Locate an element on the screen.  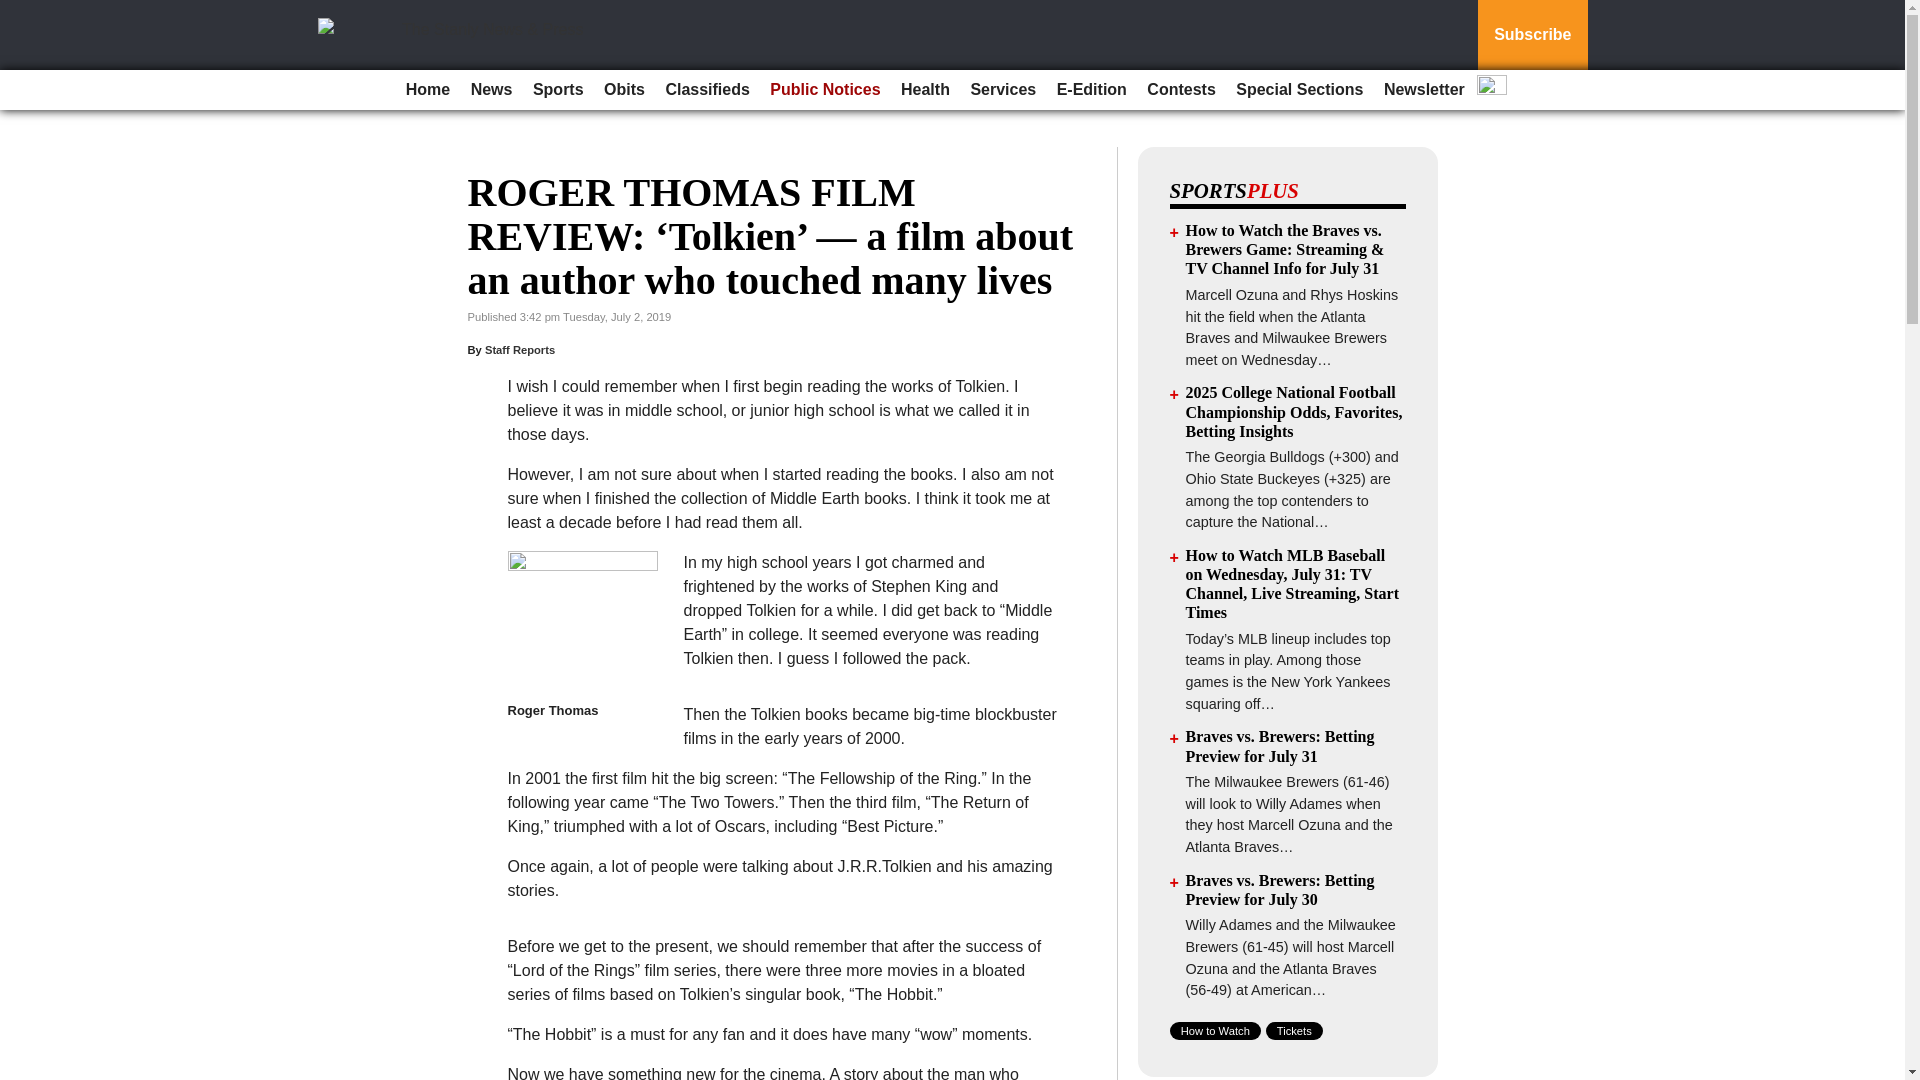
Home is located at coordinates (428, 90).